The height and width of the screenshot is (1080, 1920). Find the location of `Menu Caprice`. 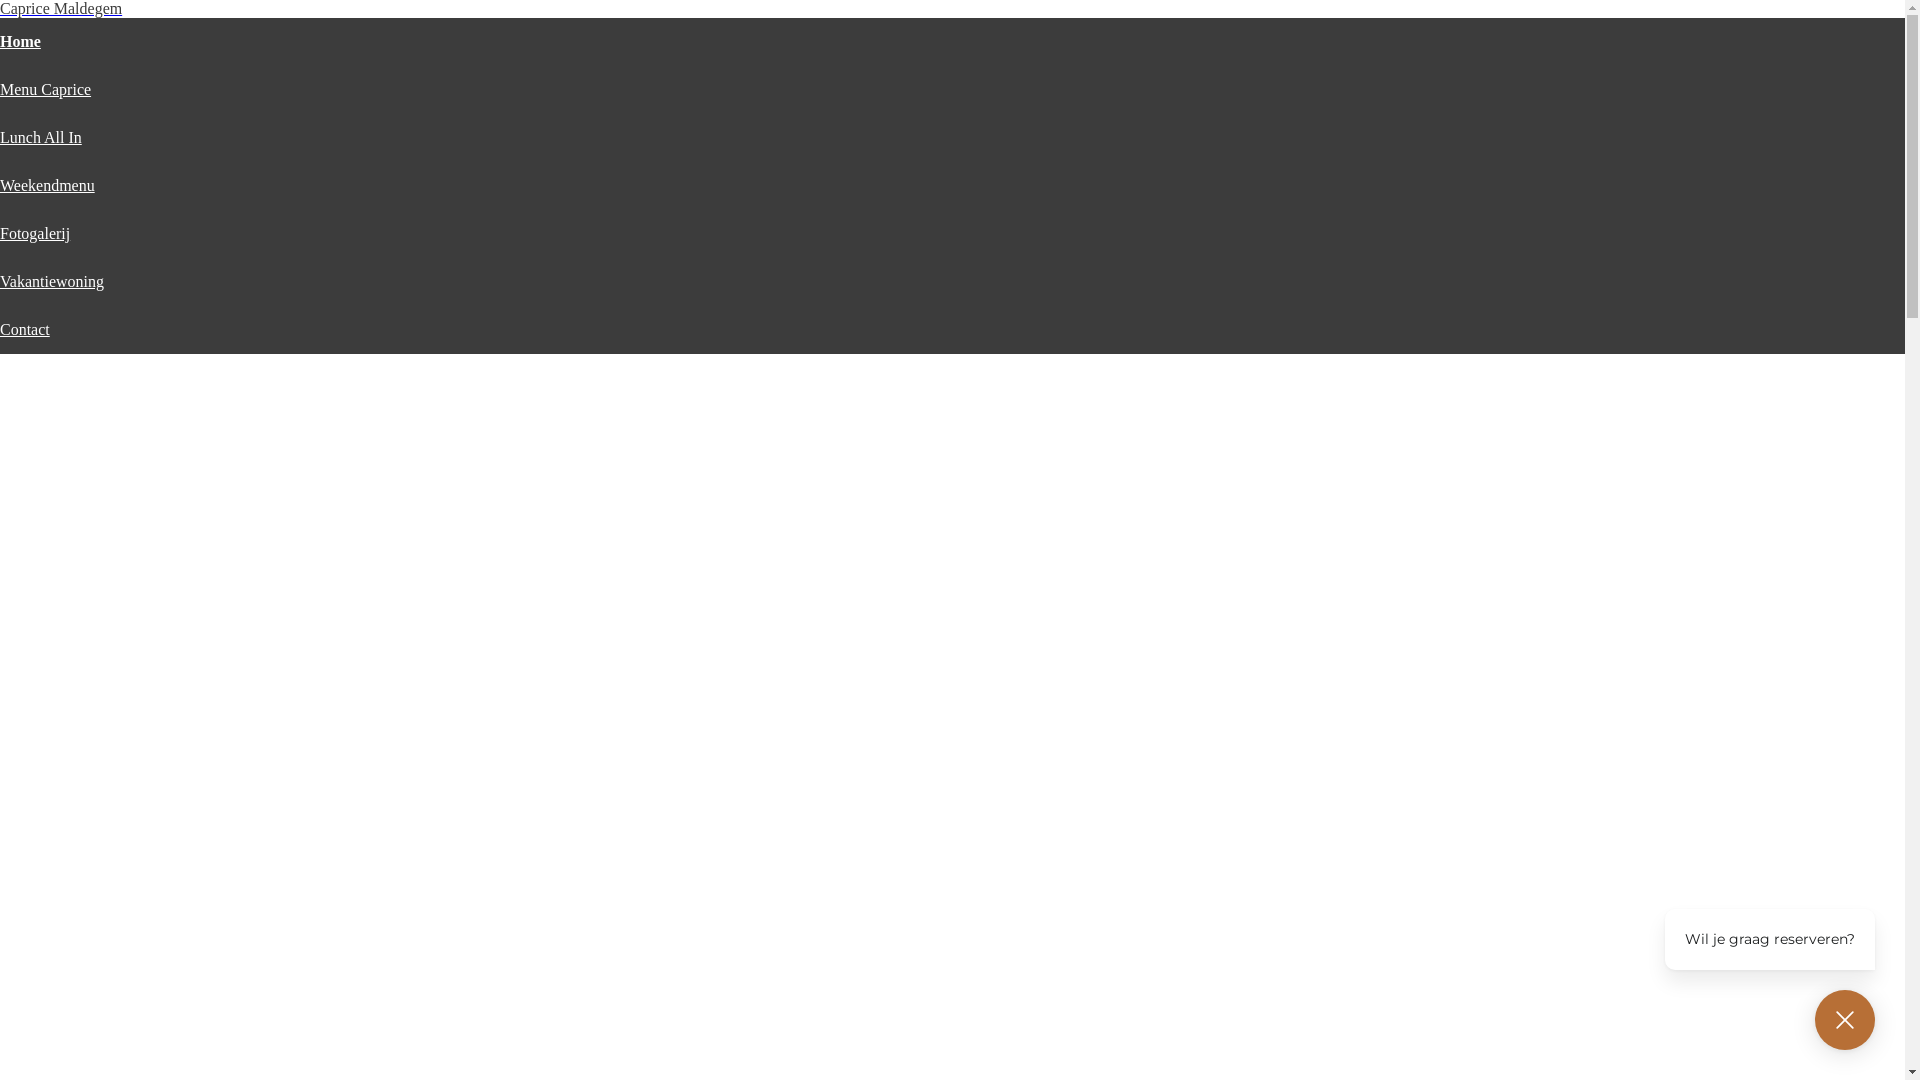

Menu Caprice is located at coordinates (46, 90).